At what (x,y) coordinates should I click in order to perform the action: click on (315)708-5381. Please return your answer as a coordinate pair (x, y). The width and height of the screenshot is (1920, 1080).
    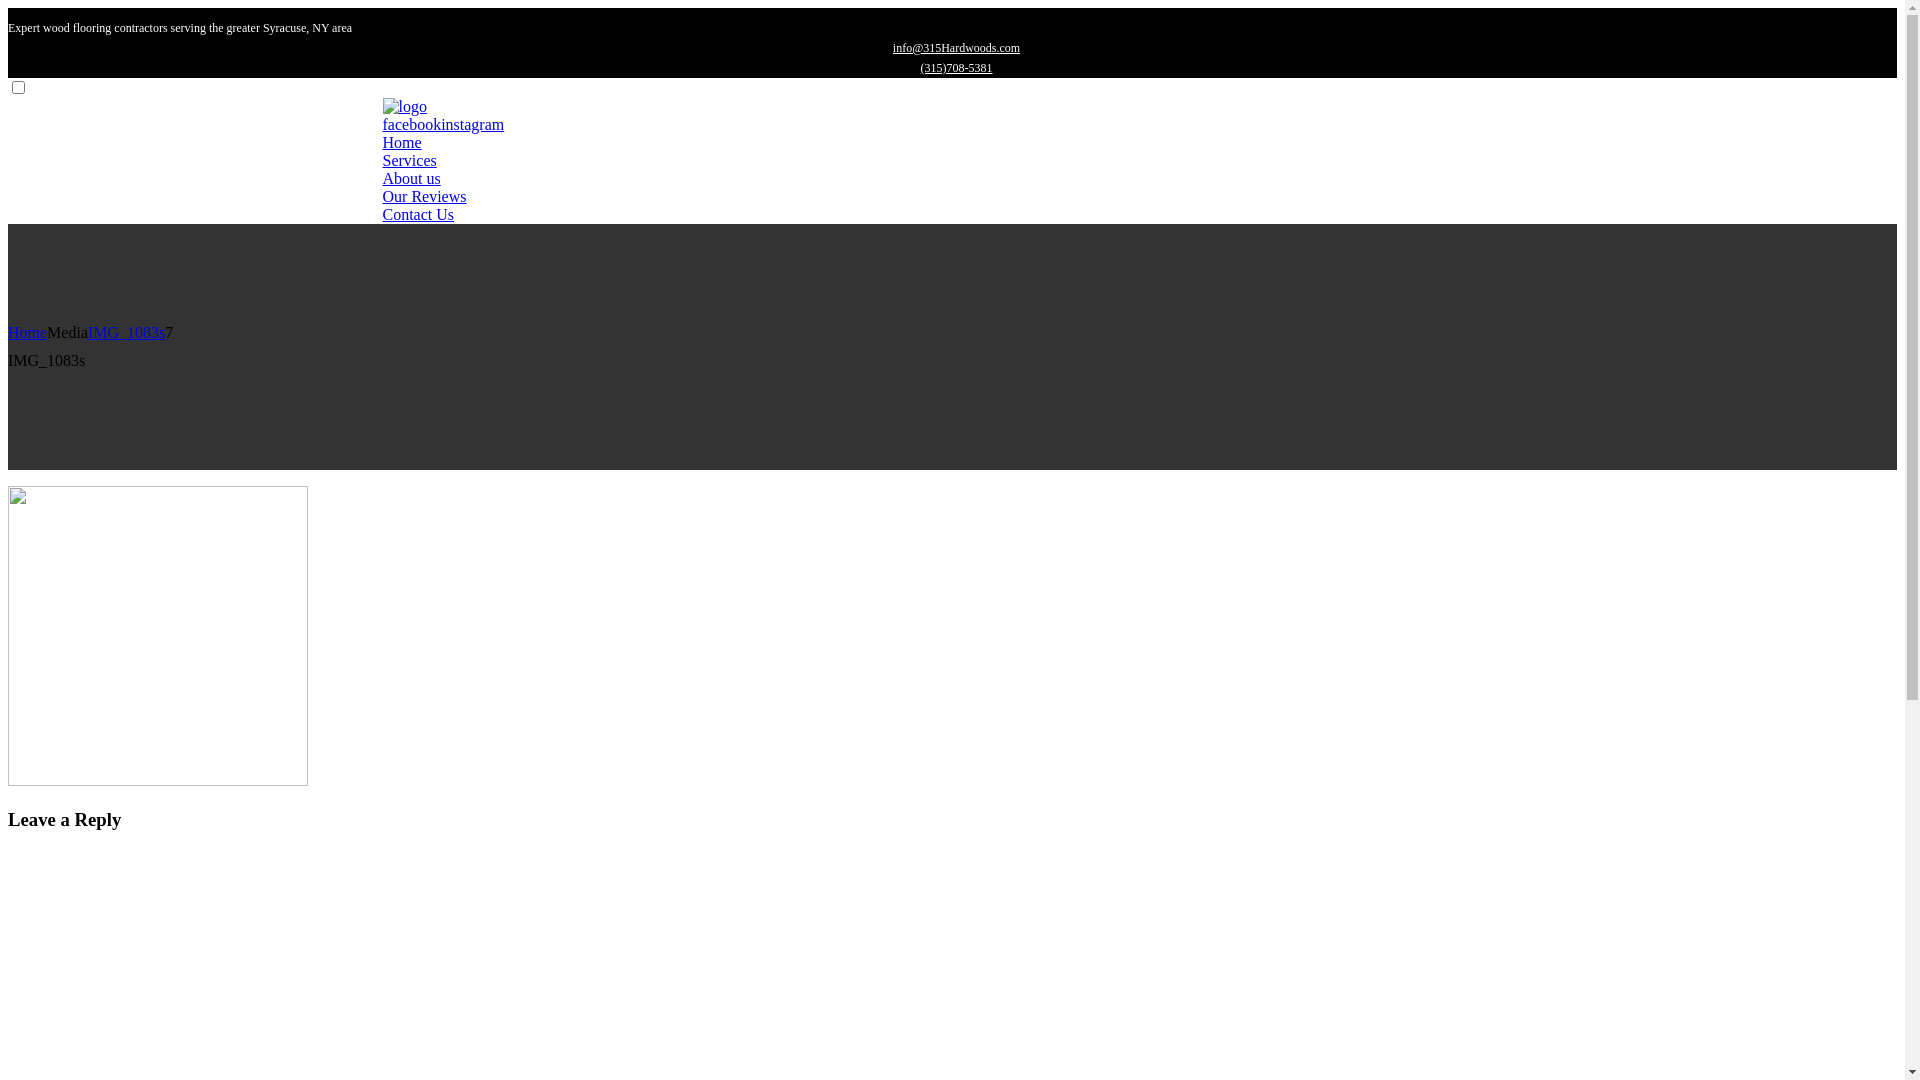
    Looking at the image, I should click on (956, 68).